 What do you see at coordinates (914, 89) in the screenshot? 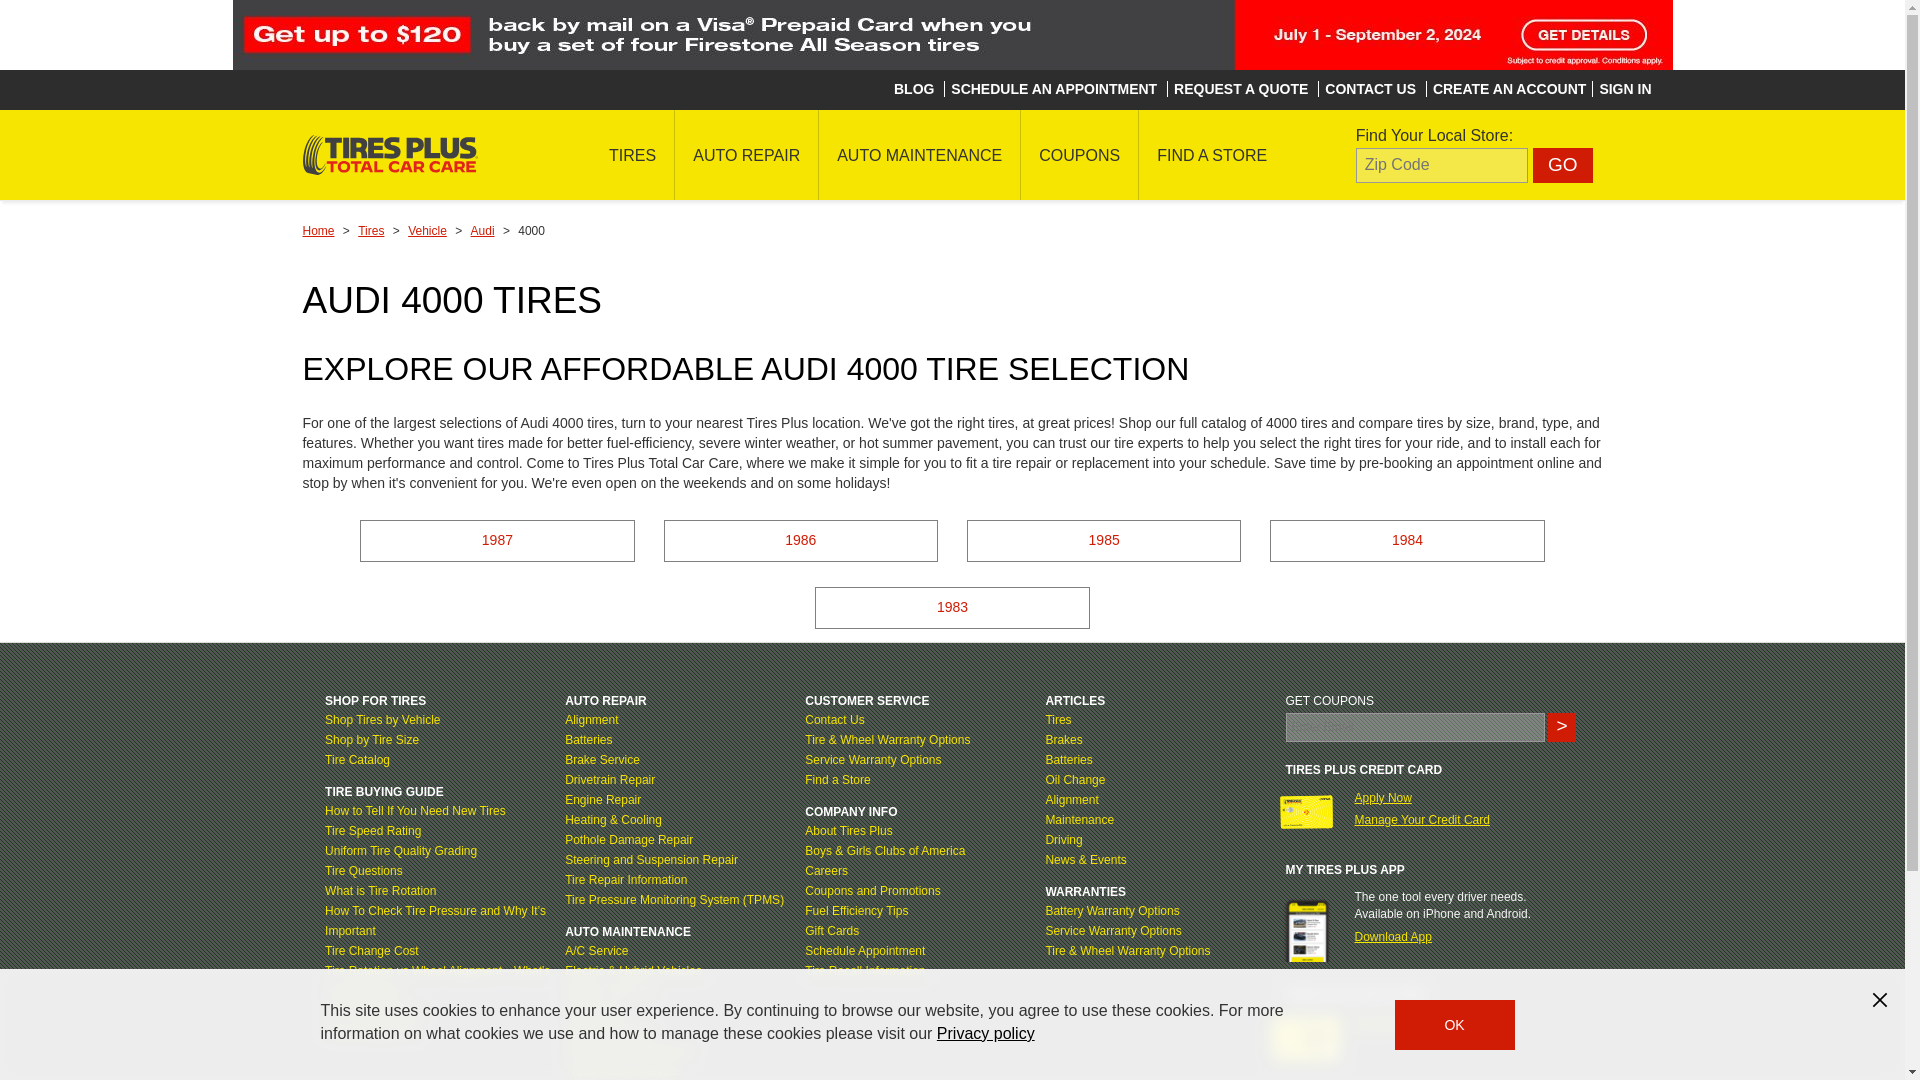
I see `BLOG` at bounding box center [914, 89].